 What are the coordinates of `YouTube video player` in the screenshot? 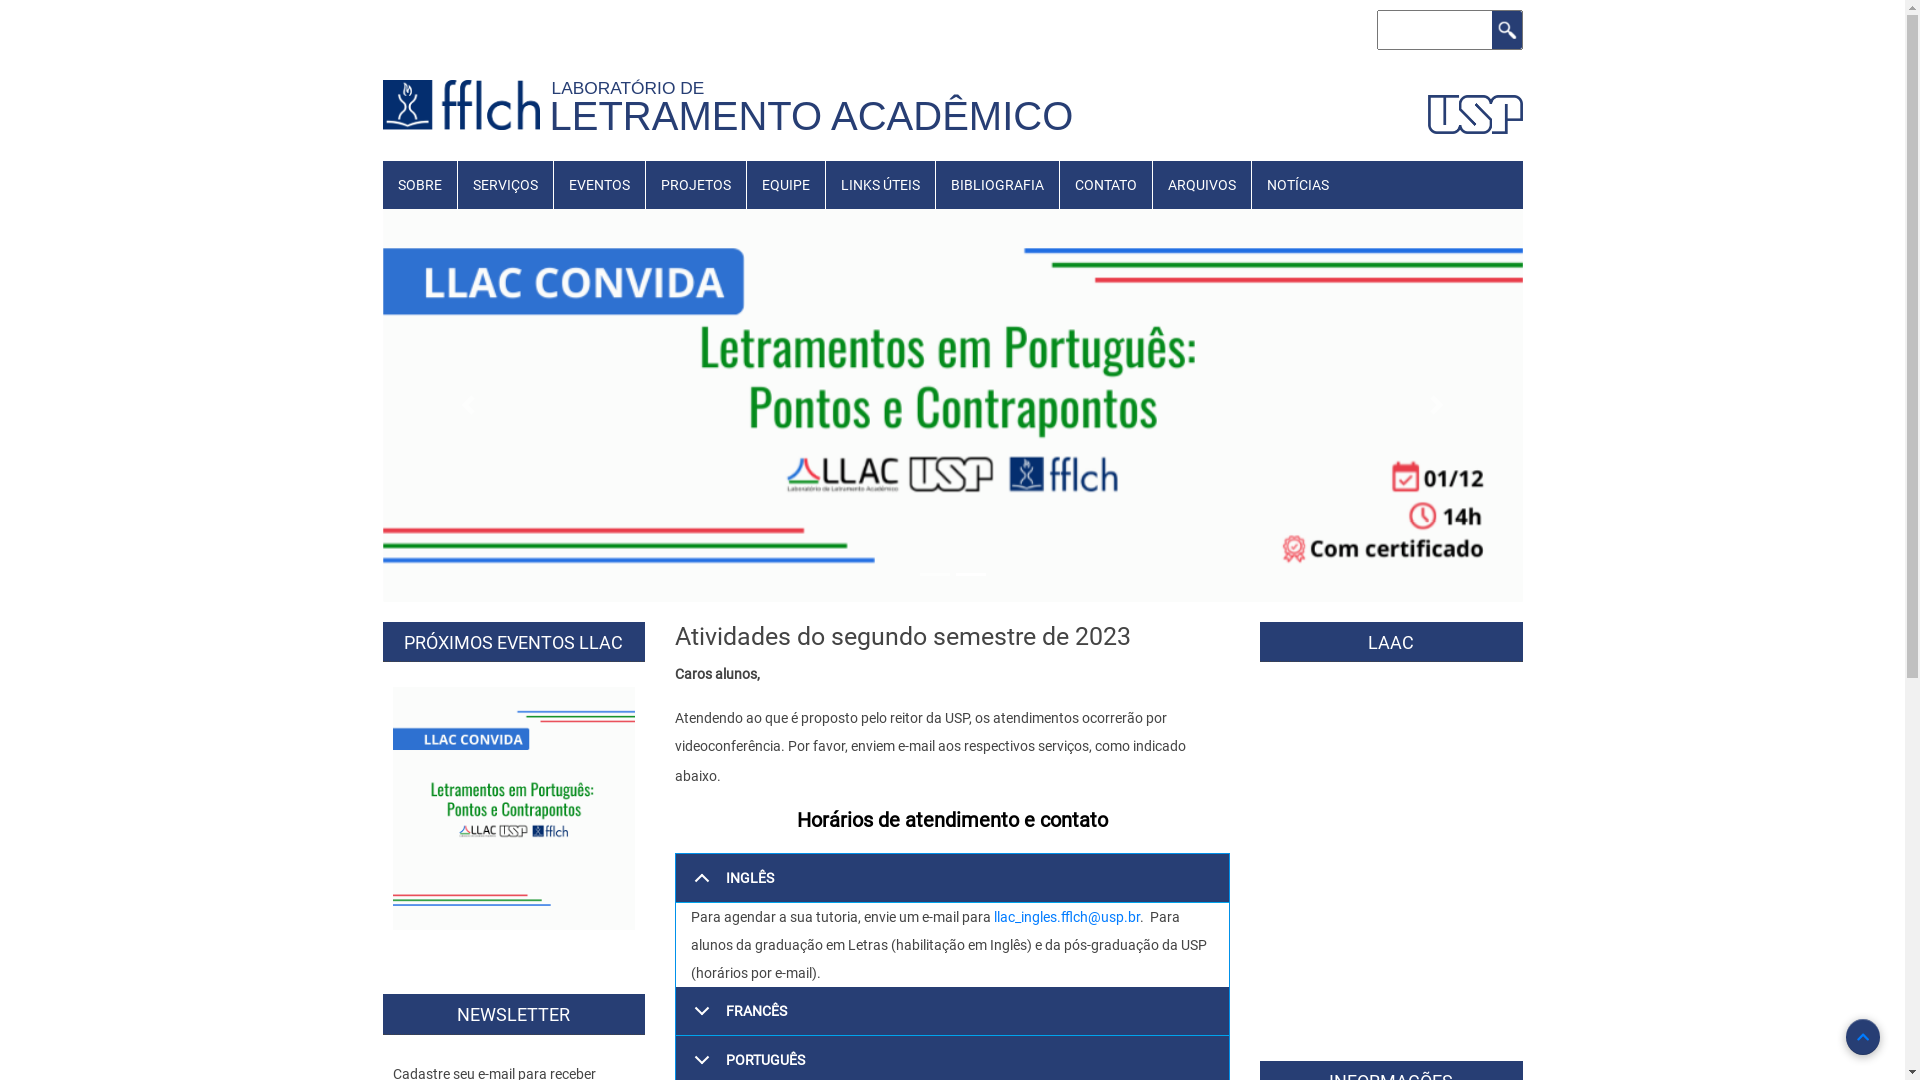 It's located at (1390, 952).